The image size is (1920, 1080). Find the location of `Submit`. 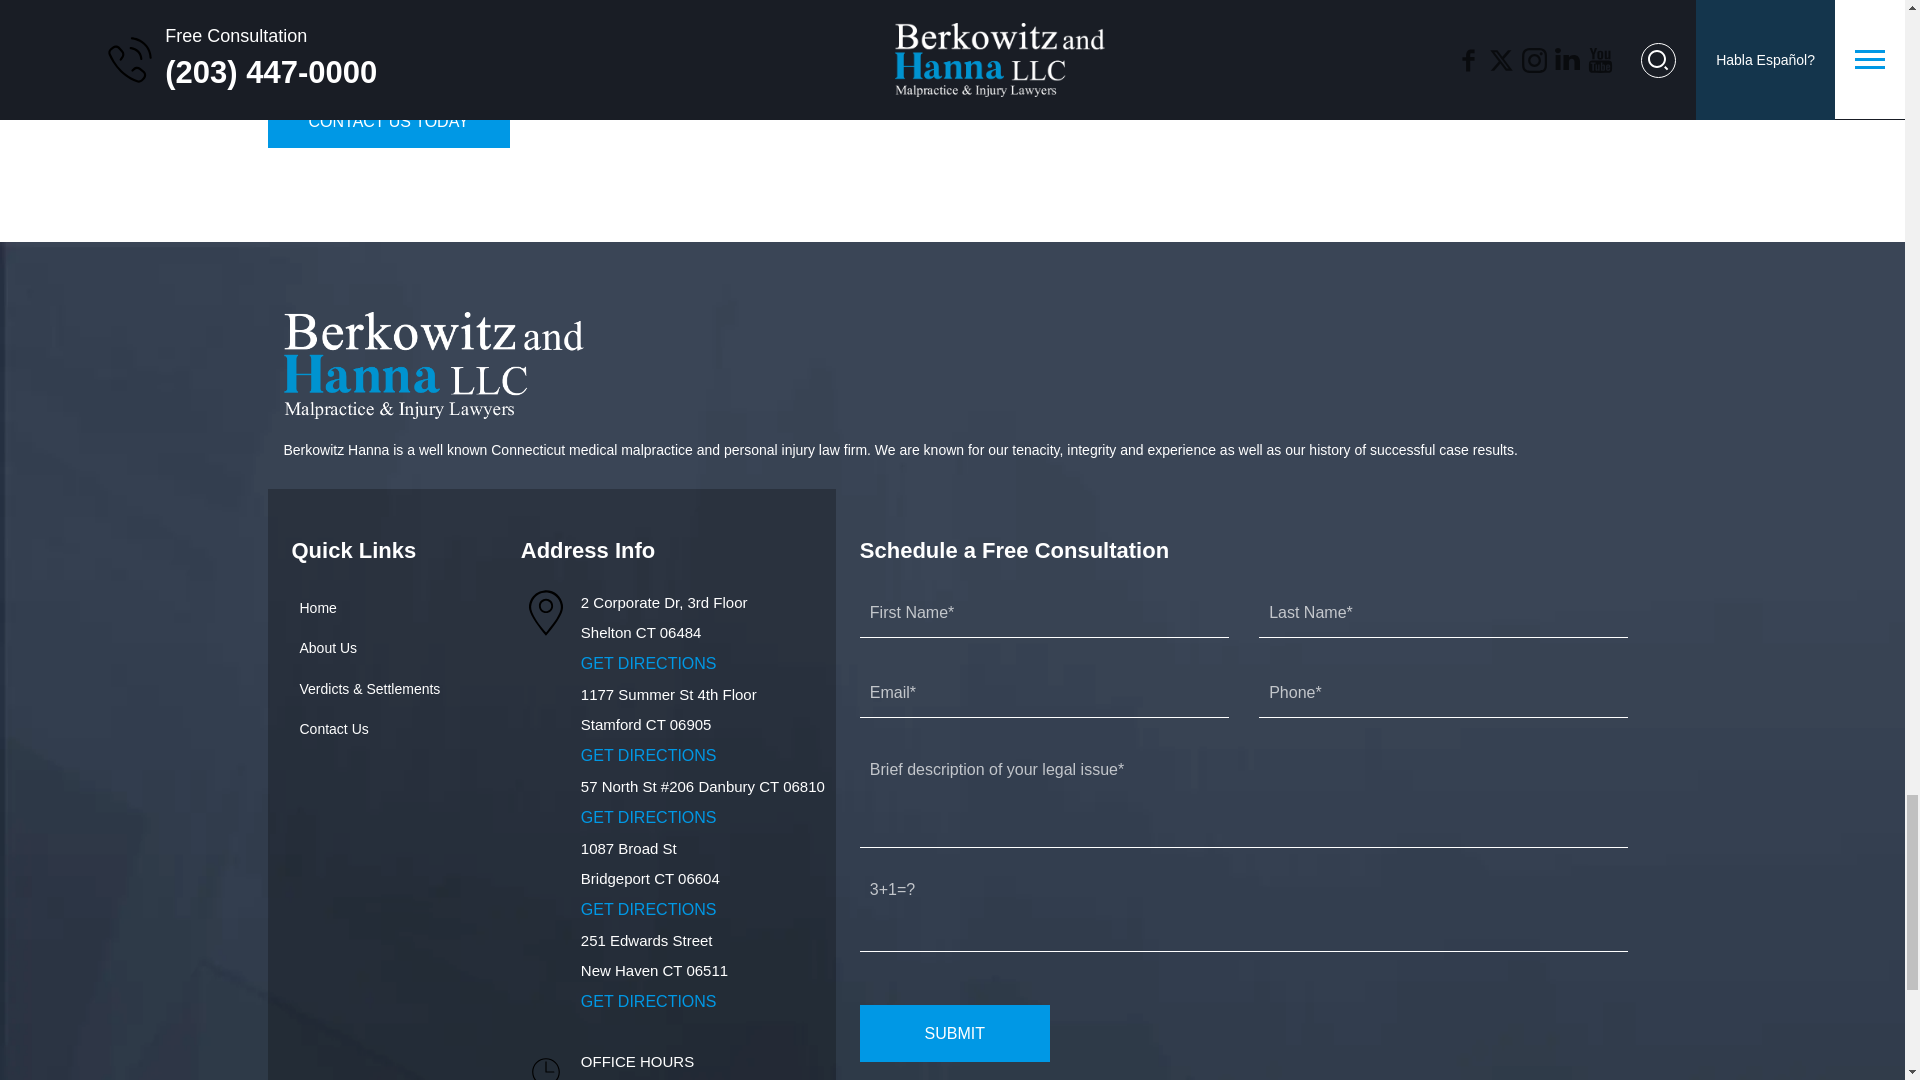

Submit is located at coordinates (955, 1033).